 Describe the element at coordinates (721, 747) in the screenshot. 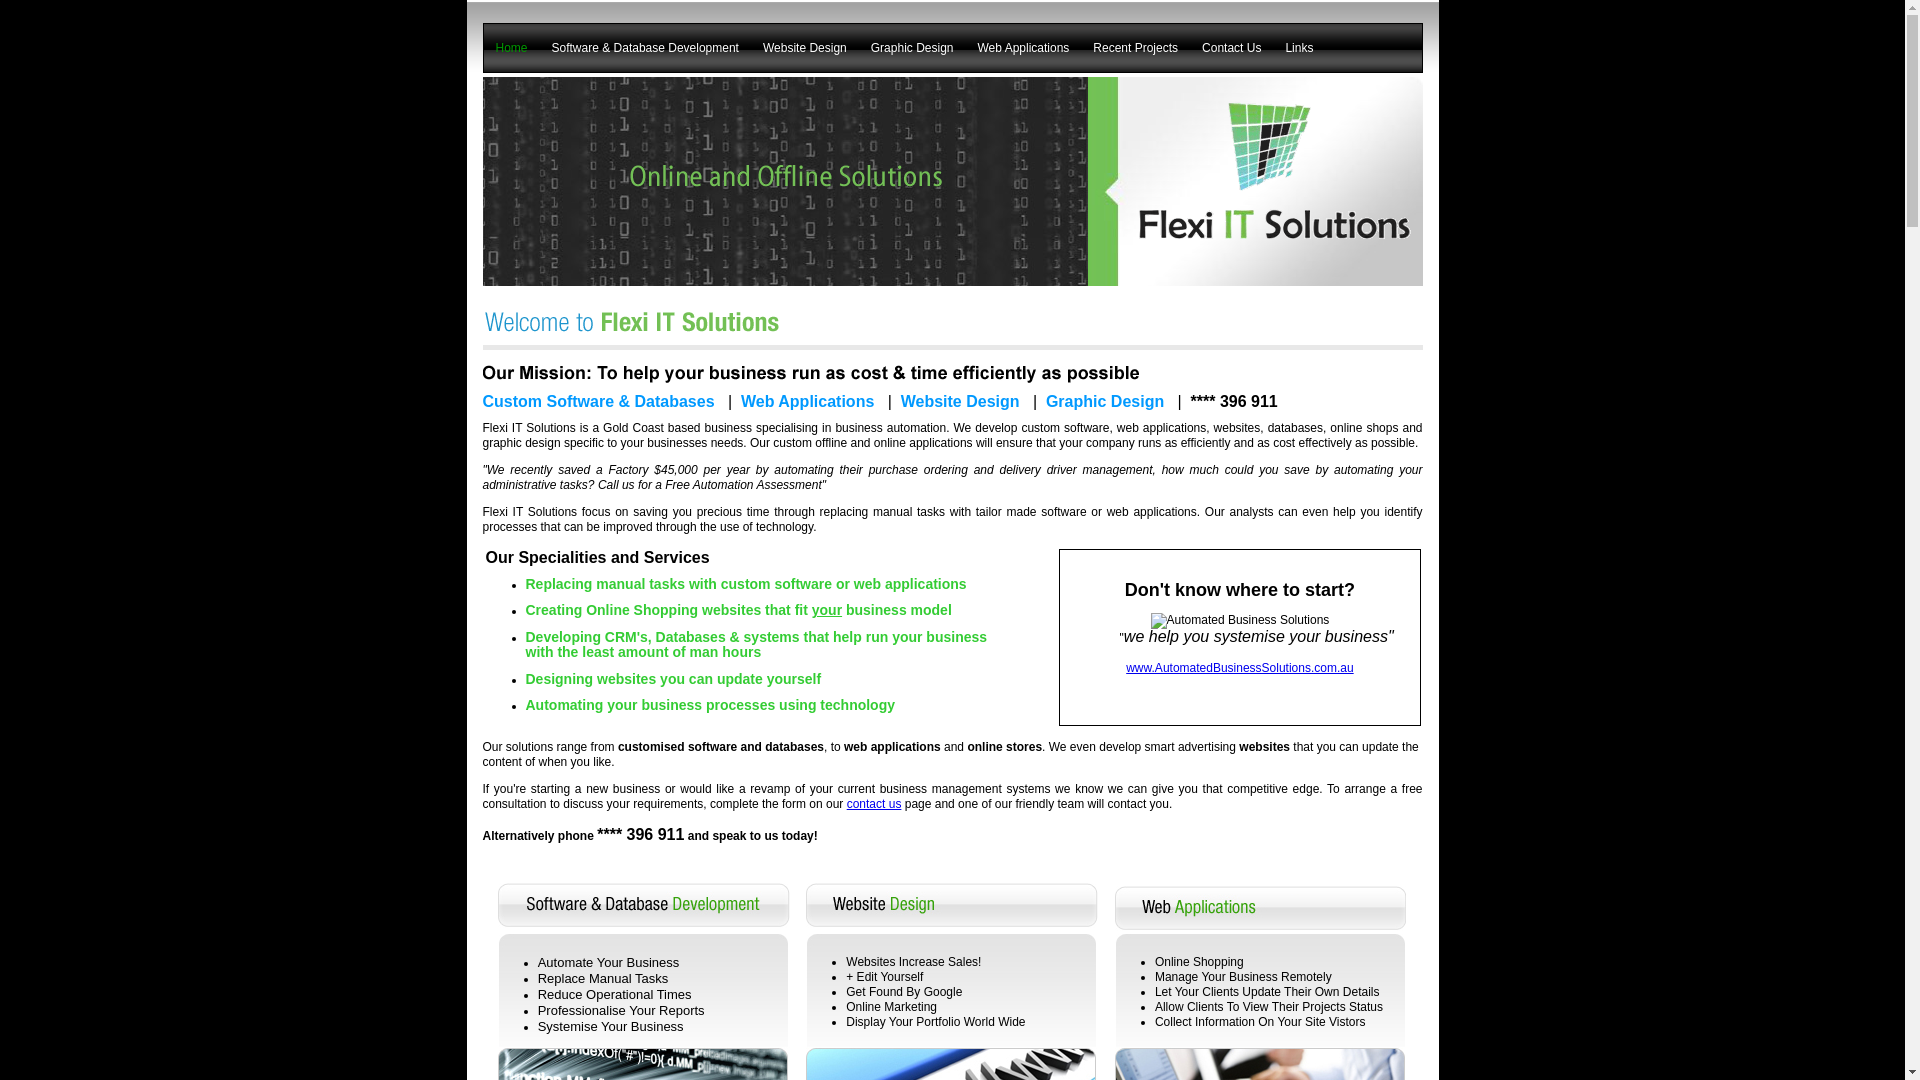

I see `customised software and databases` at that location.